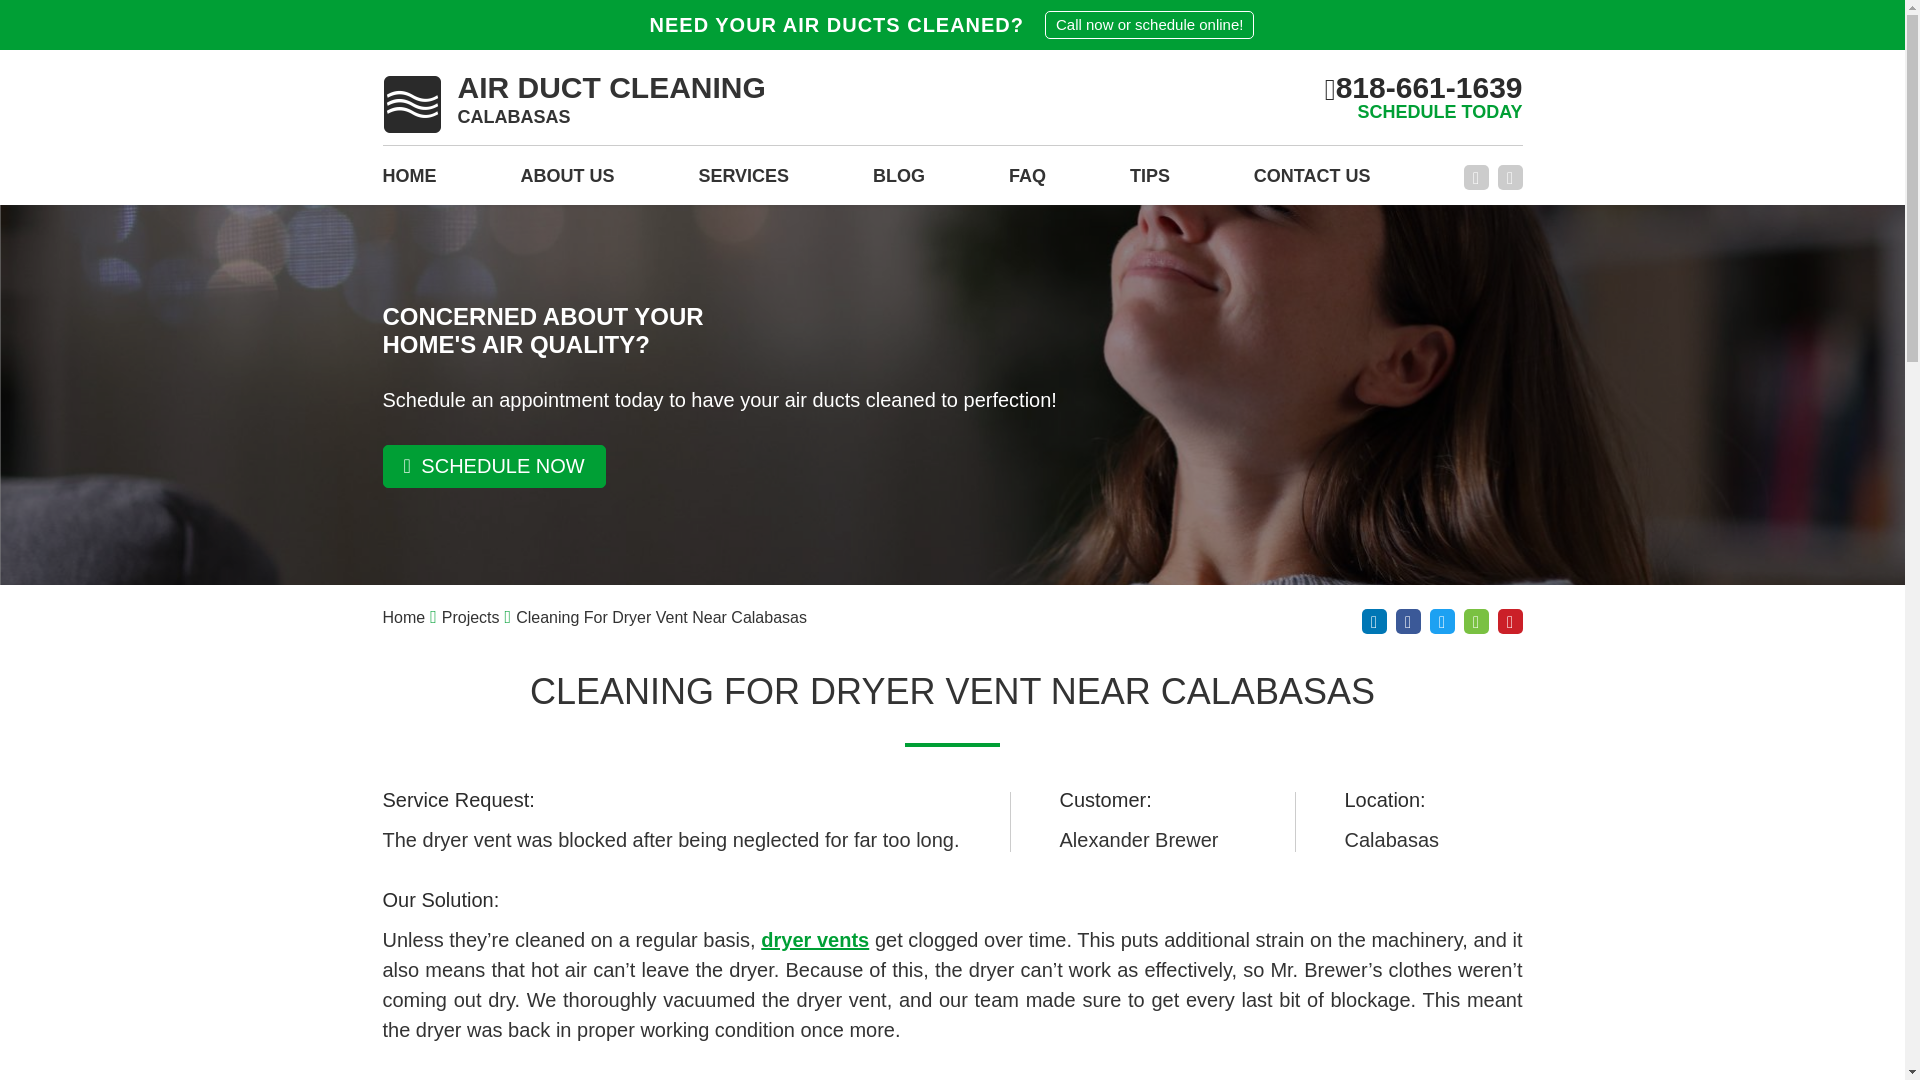 The width and height of the screenshot is (1920, 1080). Describe the element at coordinates (814, 940) in the screenshot. I see `Dryer vent cleaning` at that location.